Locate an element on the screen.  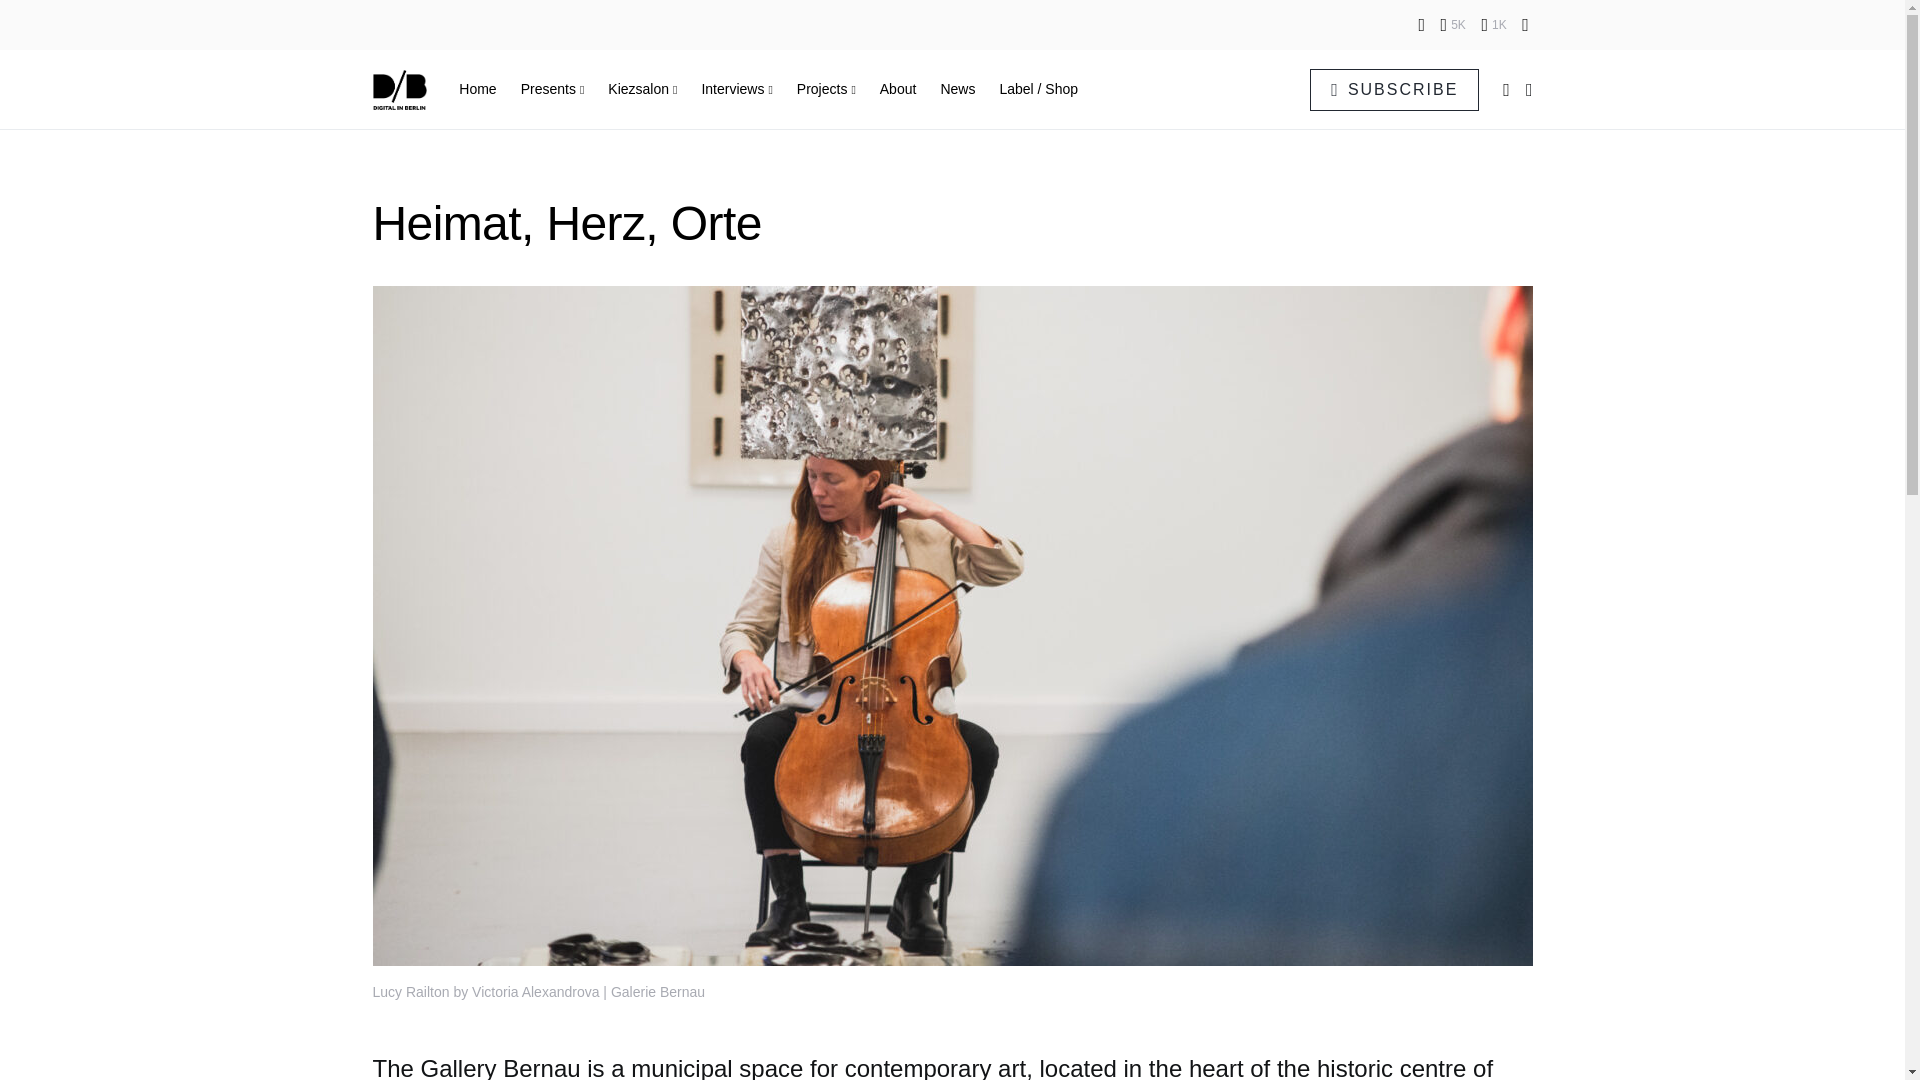
1K is located at coordinates (1492, 24).